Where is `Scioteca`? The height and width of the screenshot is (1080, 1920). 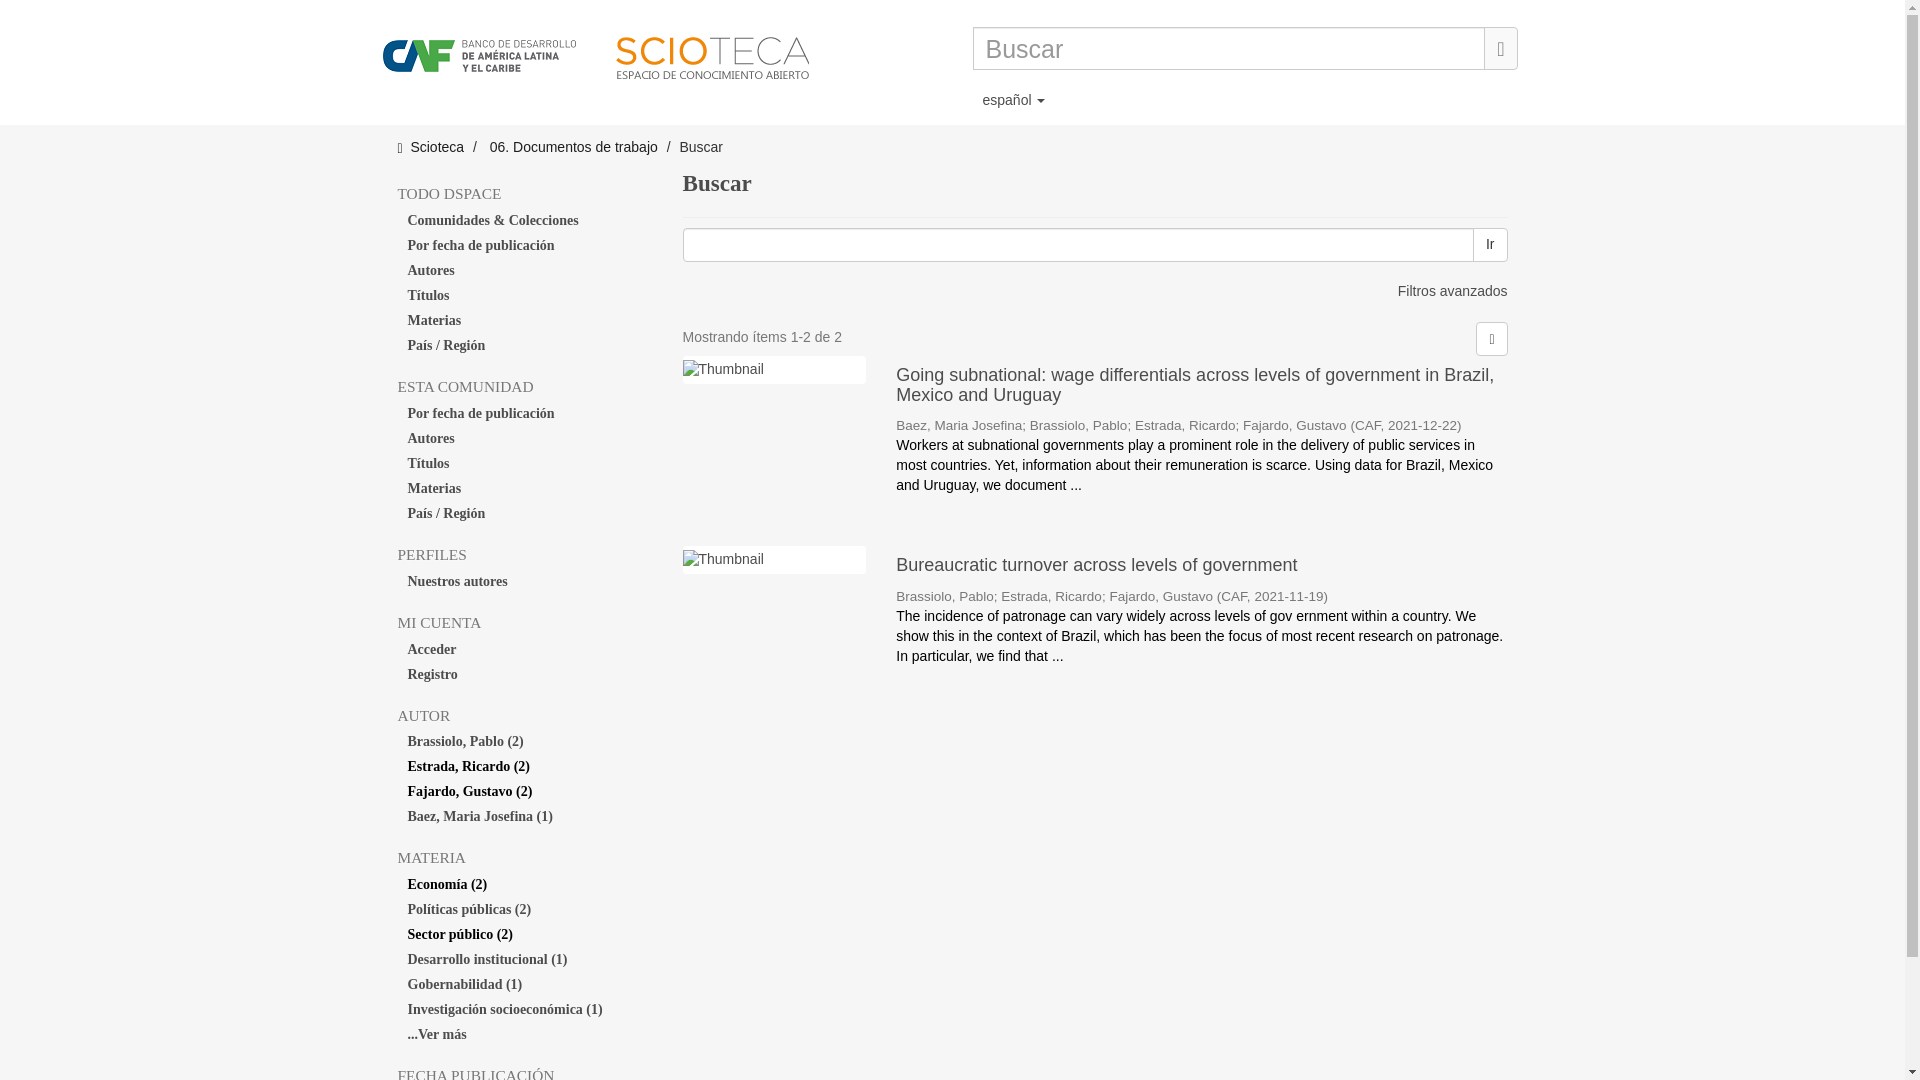
Scioteca is located at coordinates (437, 147).